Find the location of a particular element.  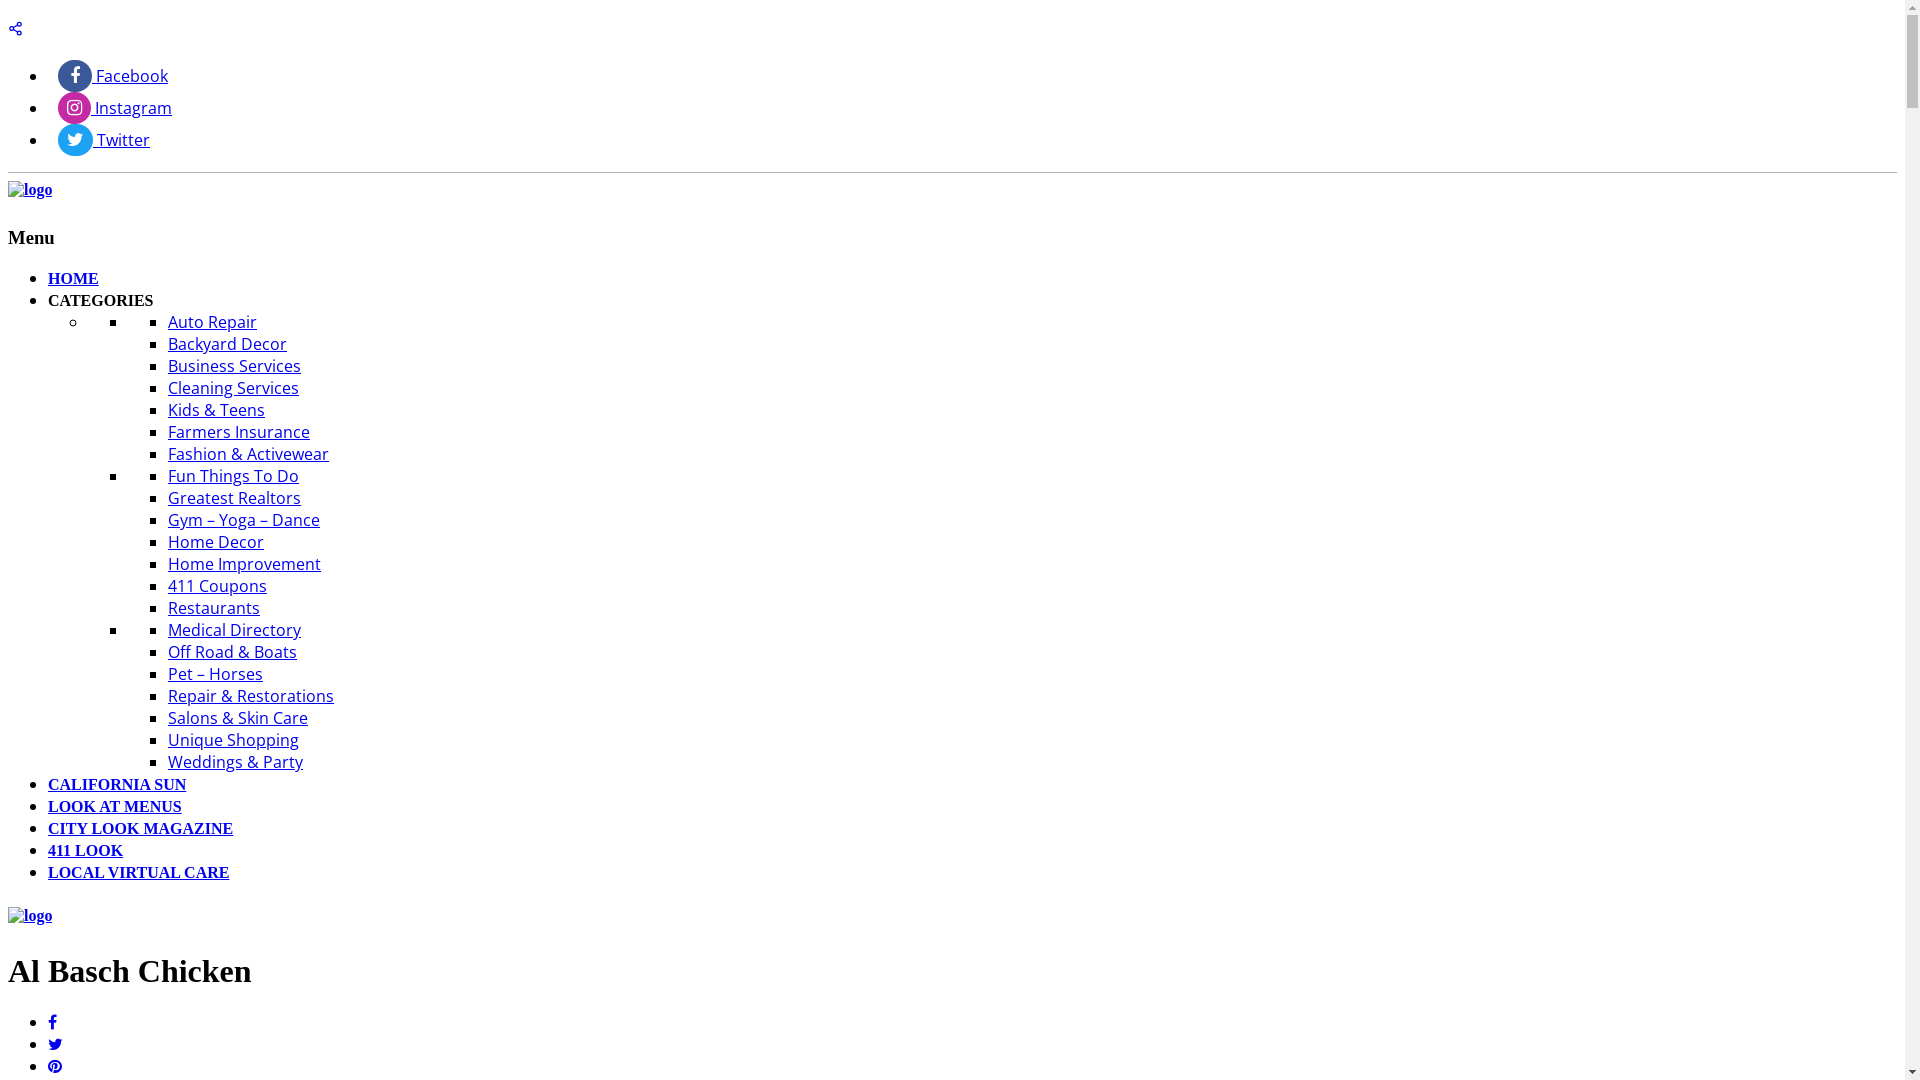

LOOK AT MENUS is located at coordinates (115, 806).